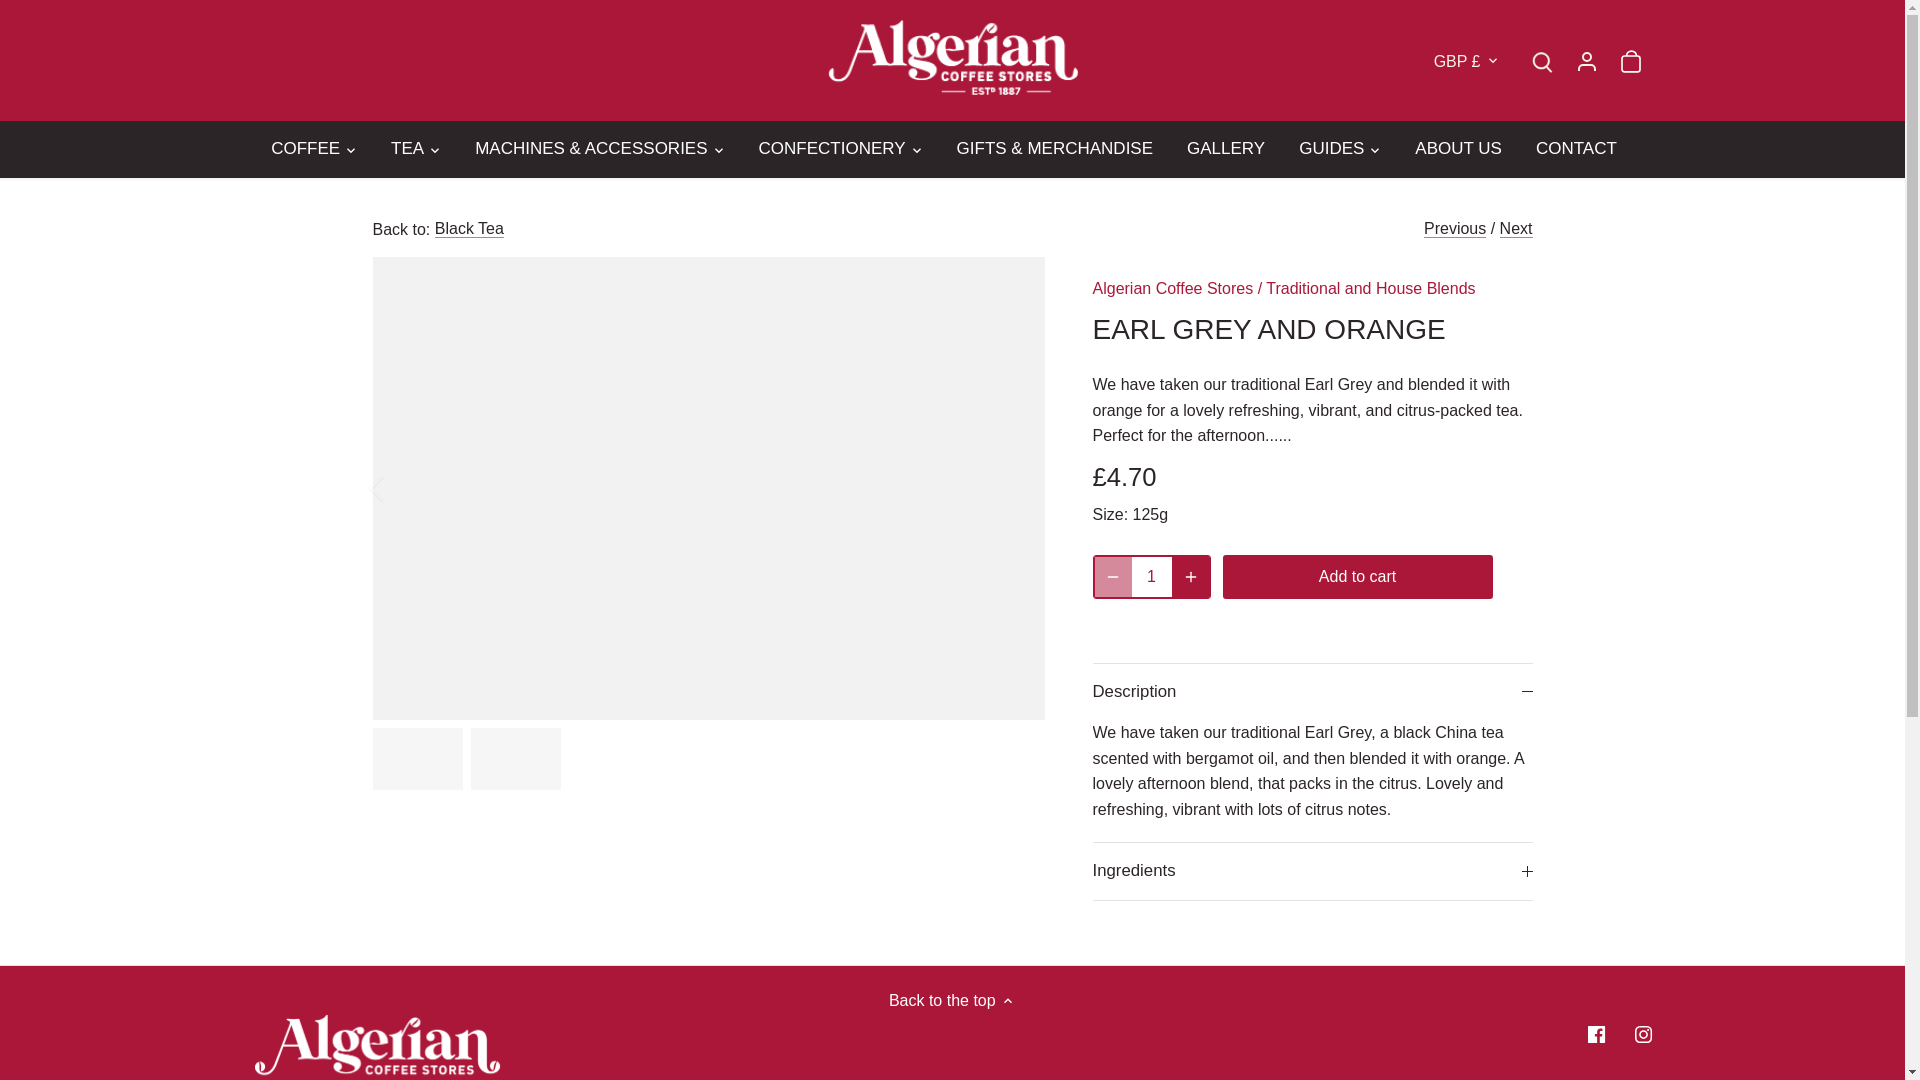 Image resolution: width=1920 pixels, height=1080 pixels. I want to click on 1, so click(1152, 577).